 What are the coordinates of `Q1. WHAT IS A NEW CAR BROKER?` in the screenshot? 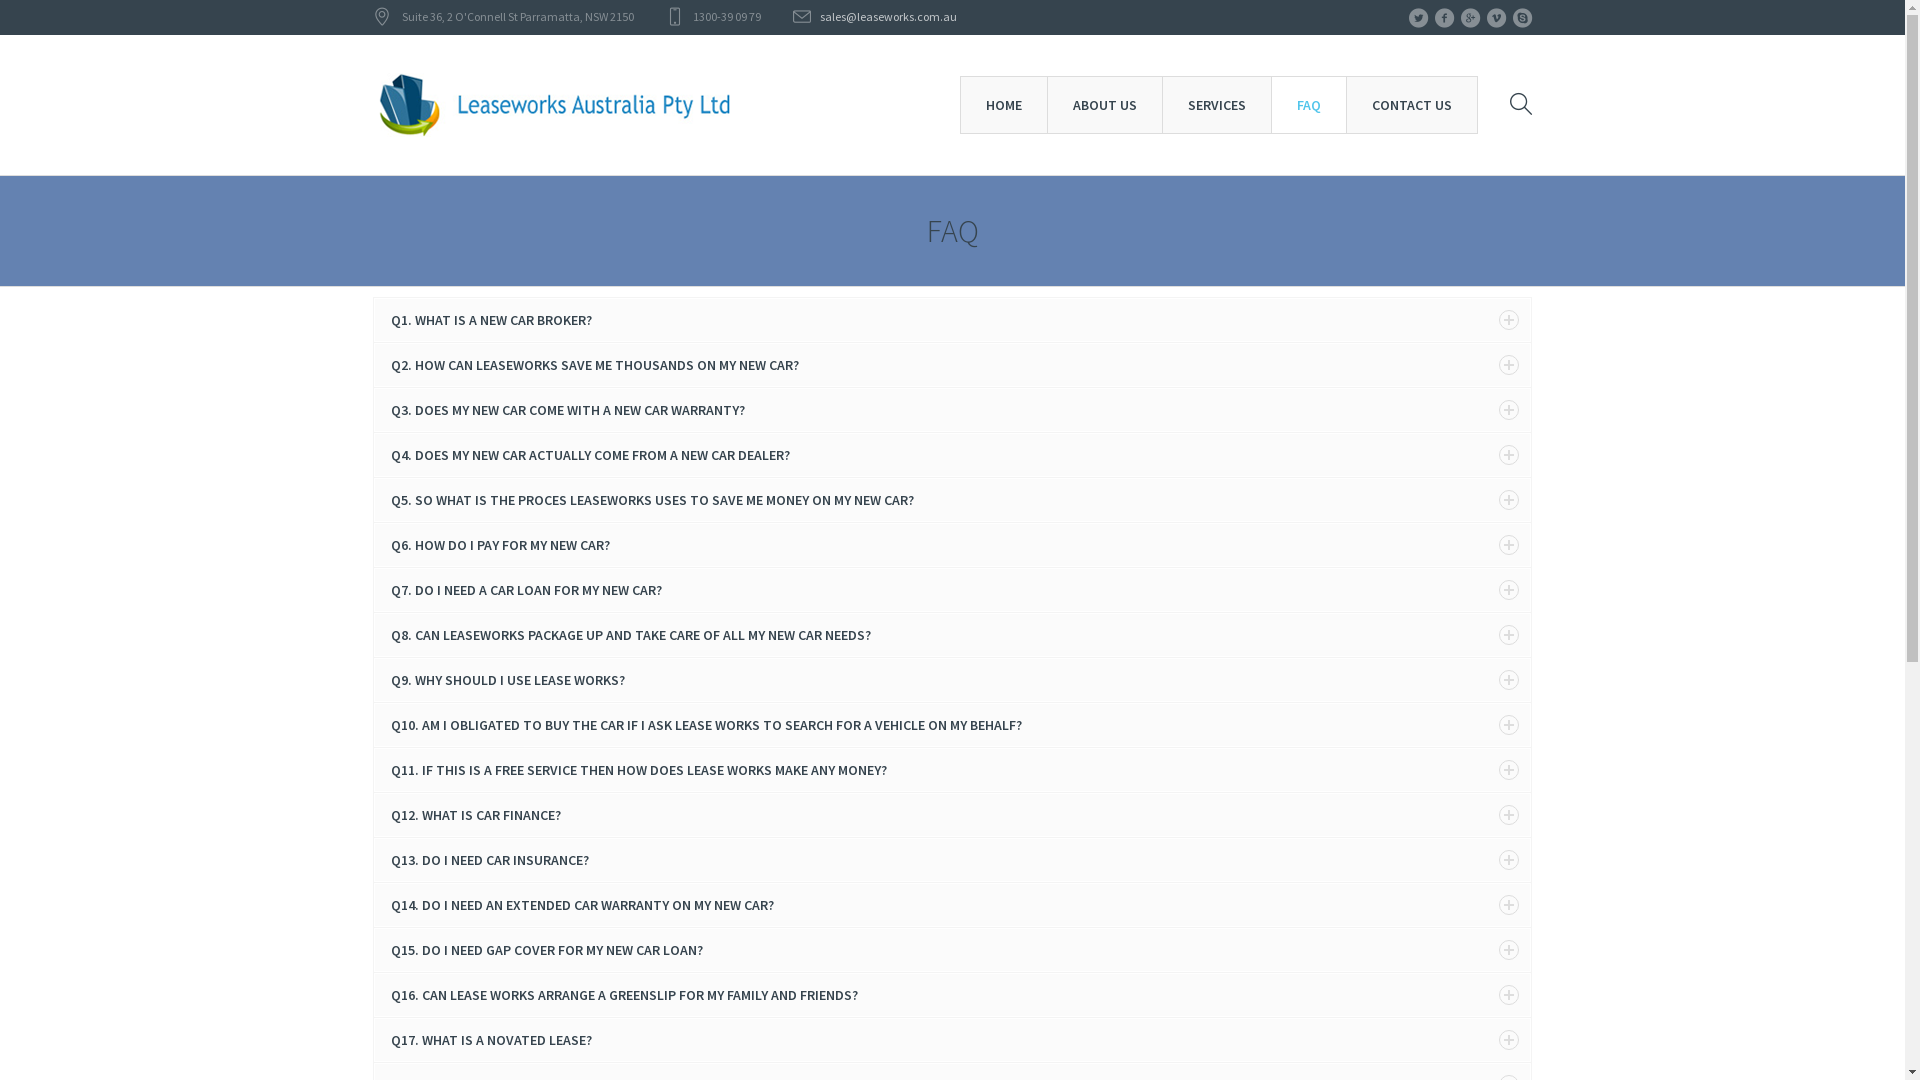 It's located at (952, 320).